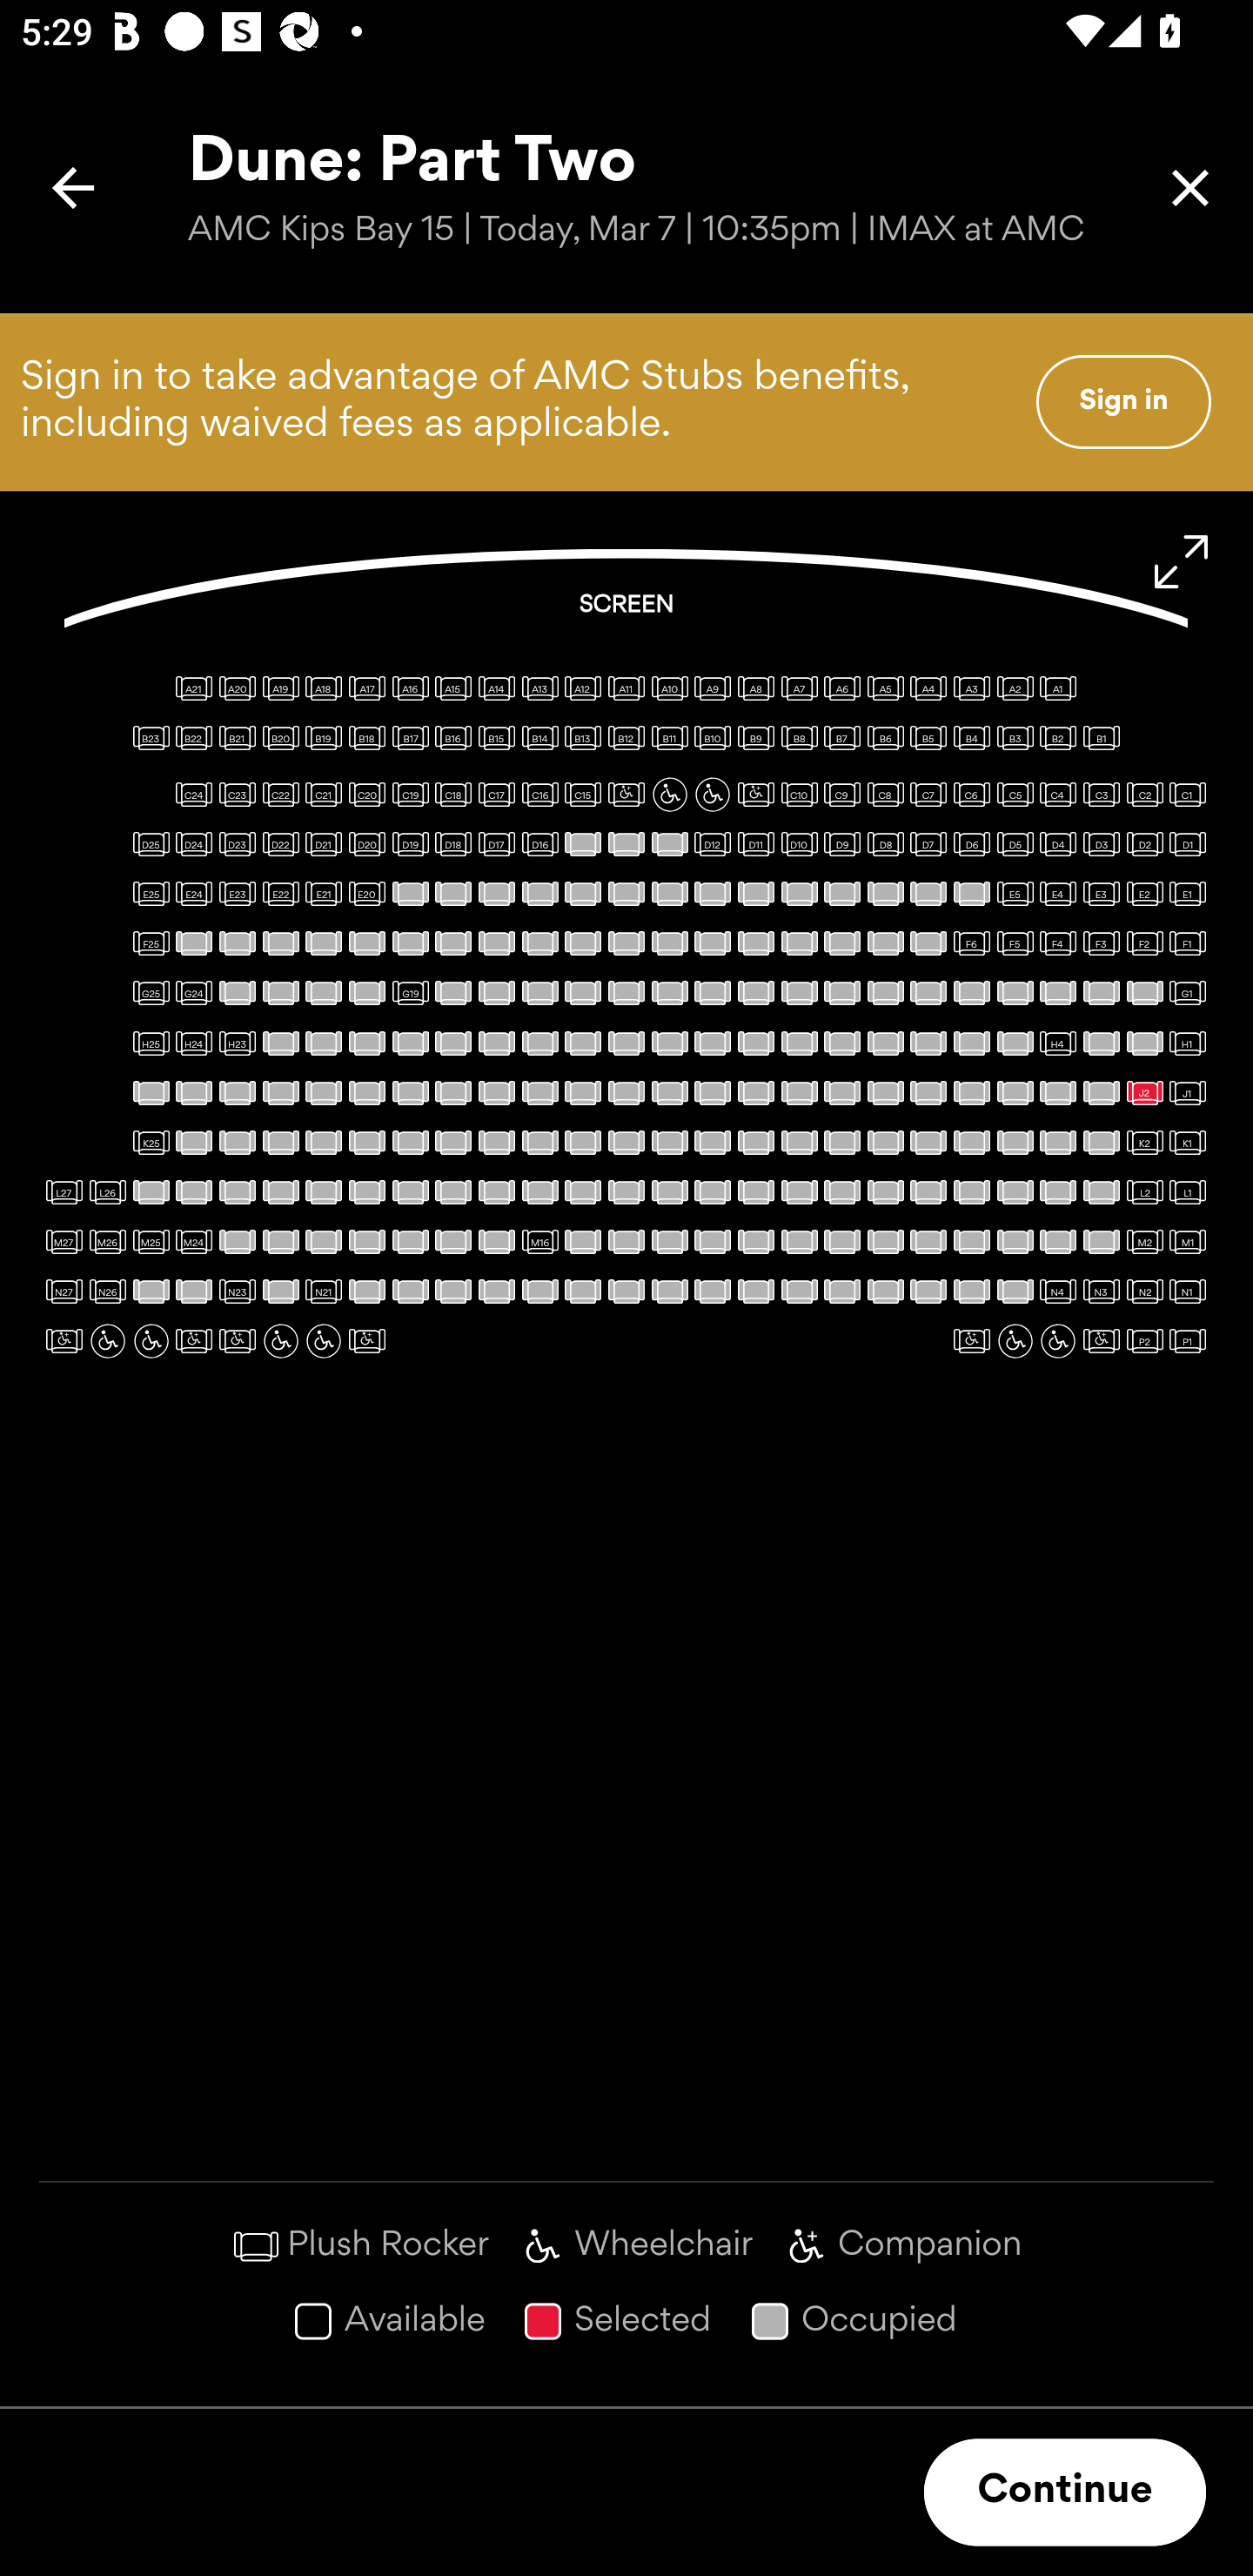  I want to click on P8, Wheelchair space, available, so click(324, 1340).